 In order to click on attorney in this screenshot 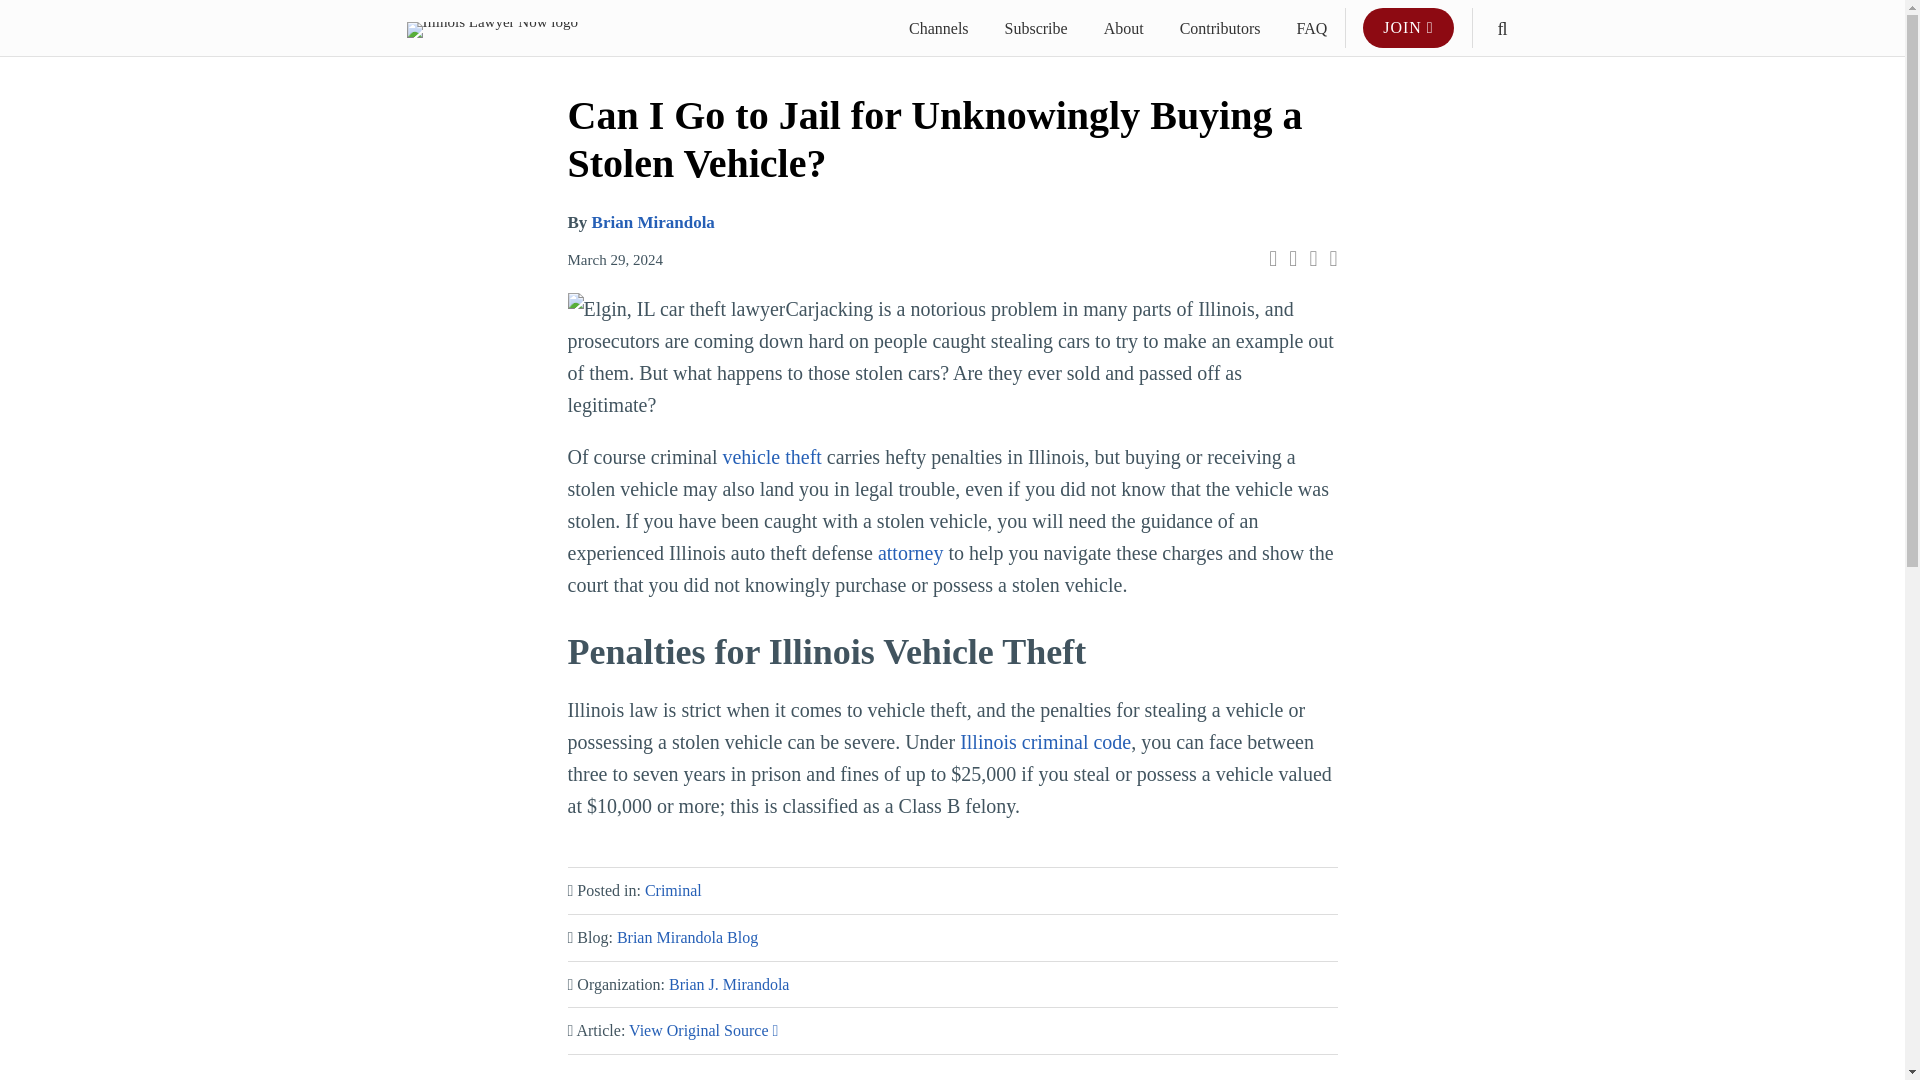, I will do `click(908, 552)`.